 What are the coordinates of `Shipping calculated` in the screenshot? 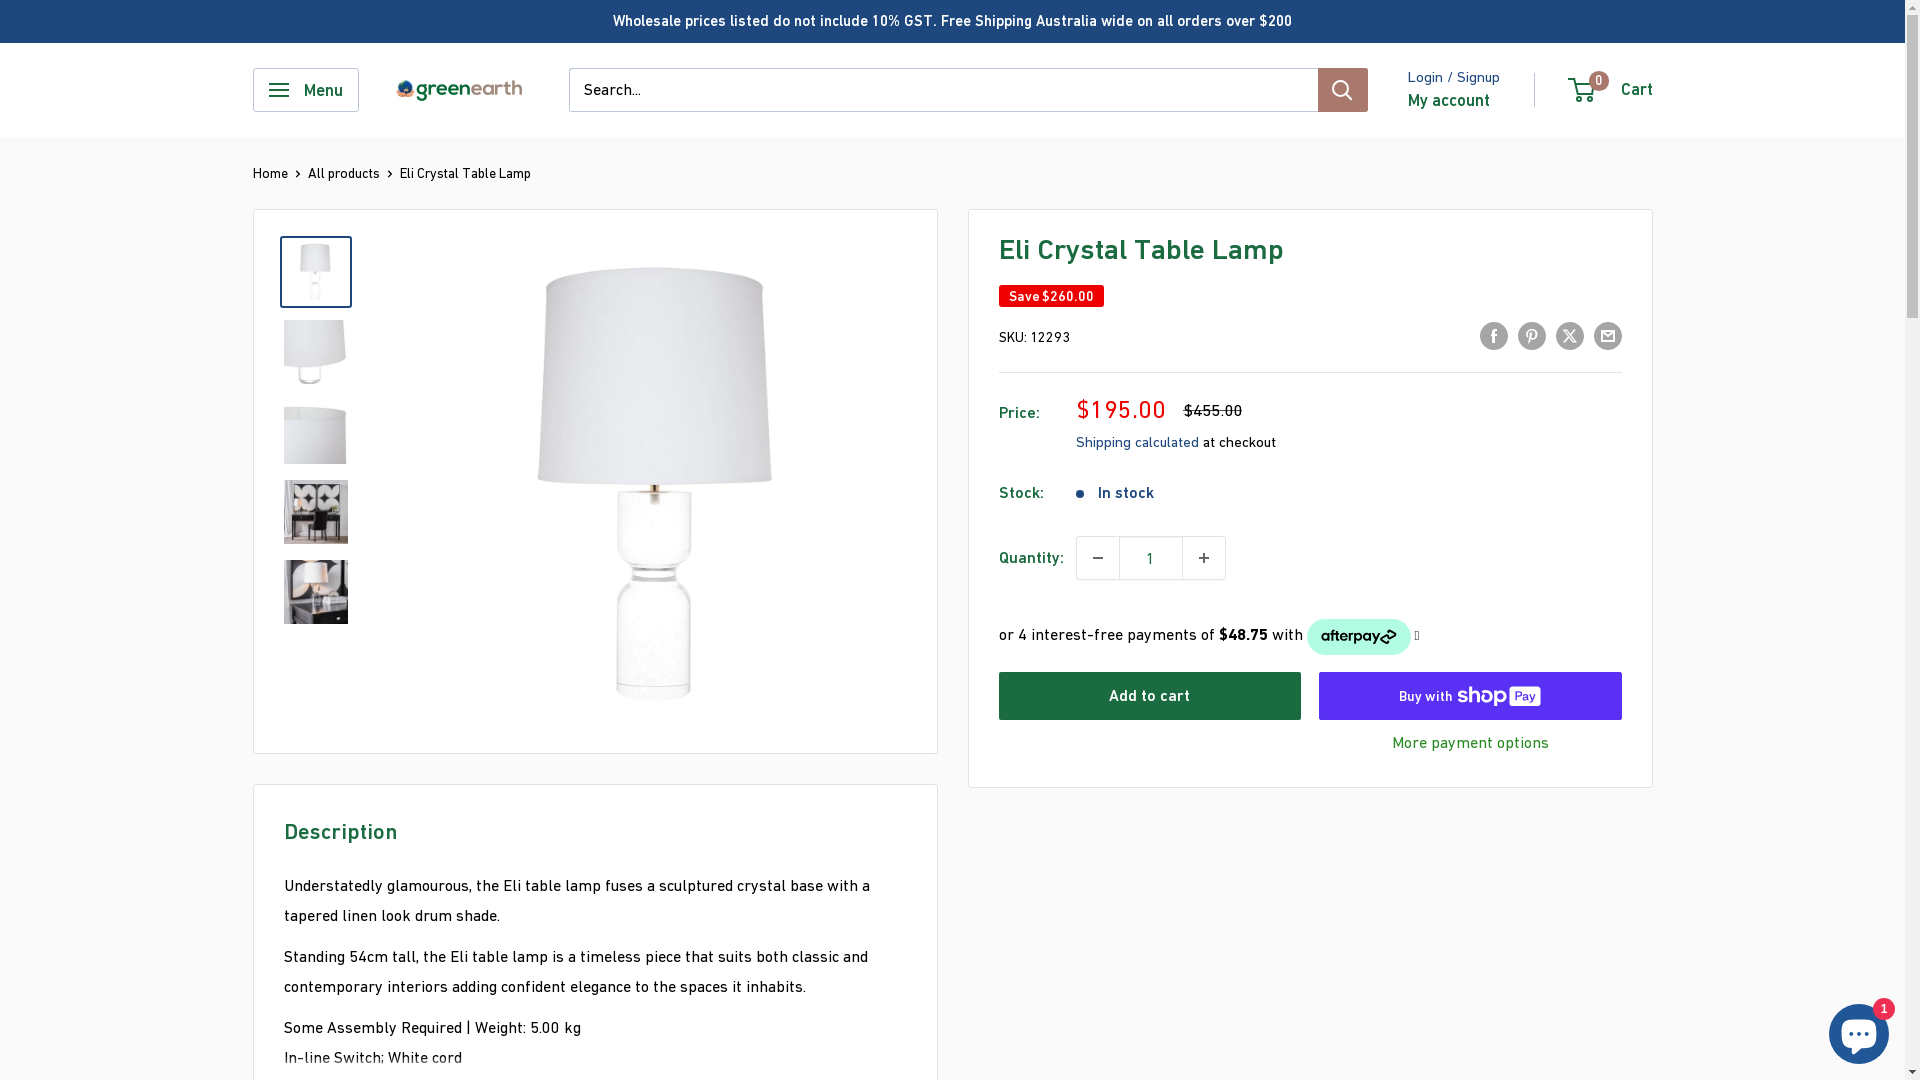 It's located at (1138, 442).